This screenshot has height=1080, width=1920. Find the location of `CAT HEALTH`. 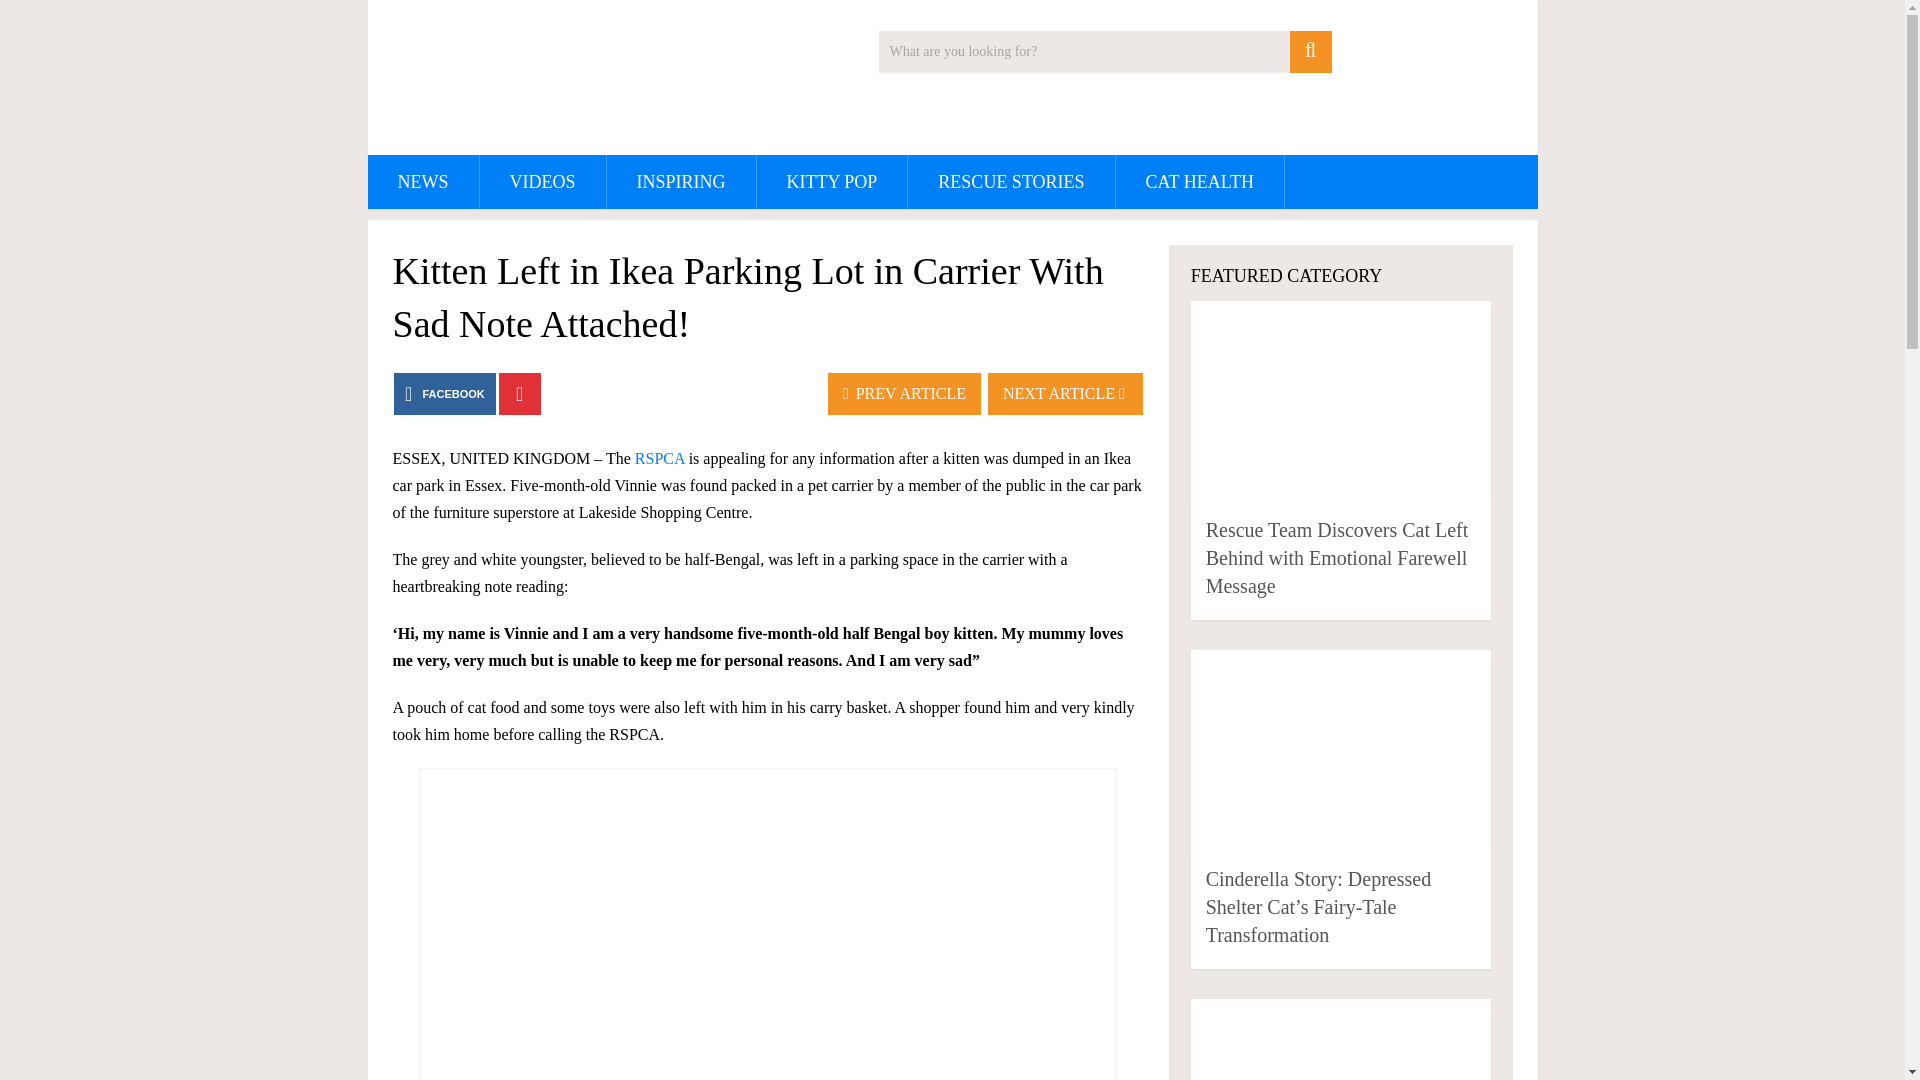

CAT HEALTH is located at coordinates (1200, 182).